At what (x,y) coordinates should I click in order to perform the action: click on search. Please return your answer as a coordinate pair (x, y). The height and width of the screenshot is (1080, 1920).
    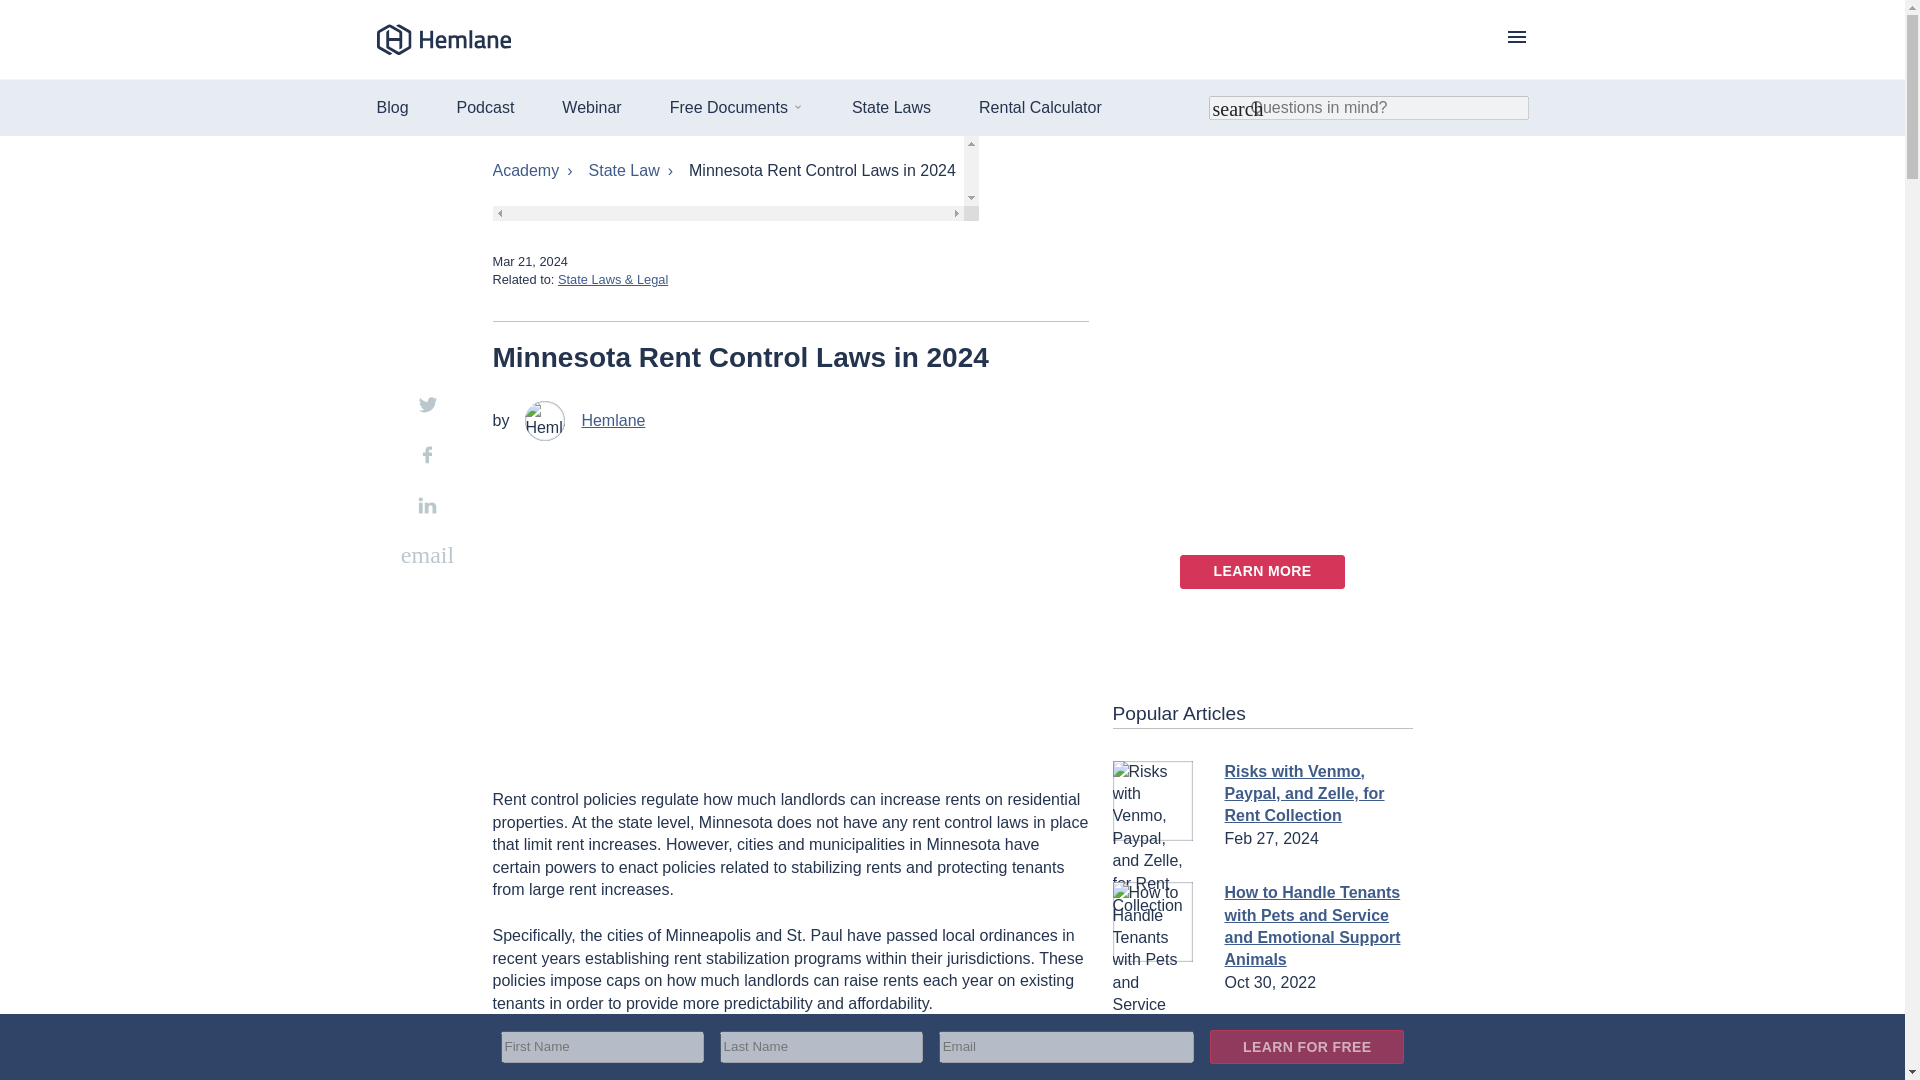
    Looking at the image, I should click on (1228, 108).